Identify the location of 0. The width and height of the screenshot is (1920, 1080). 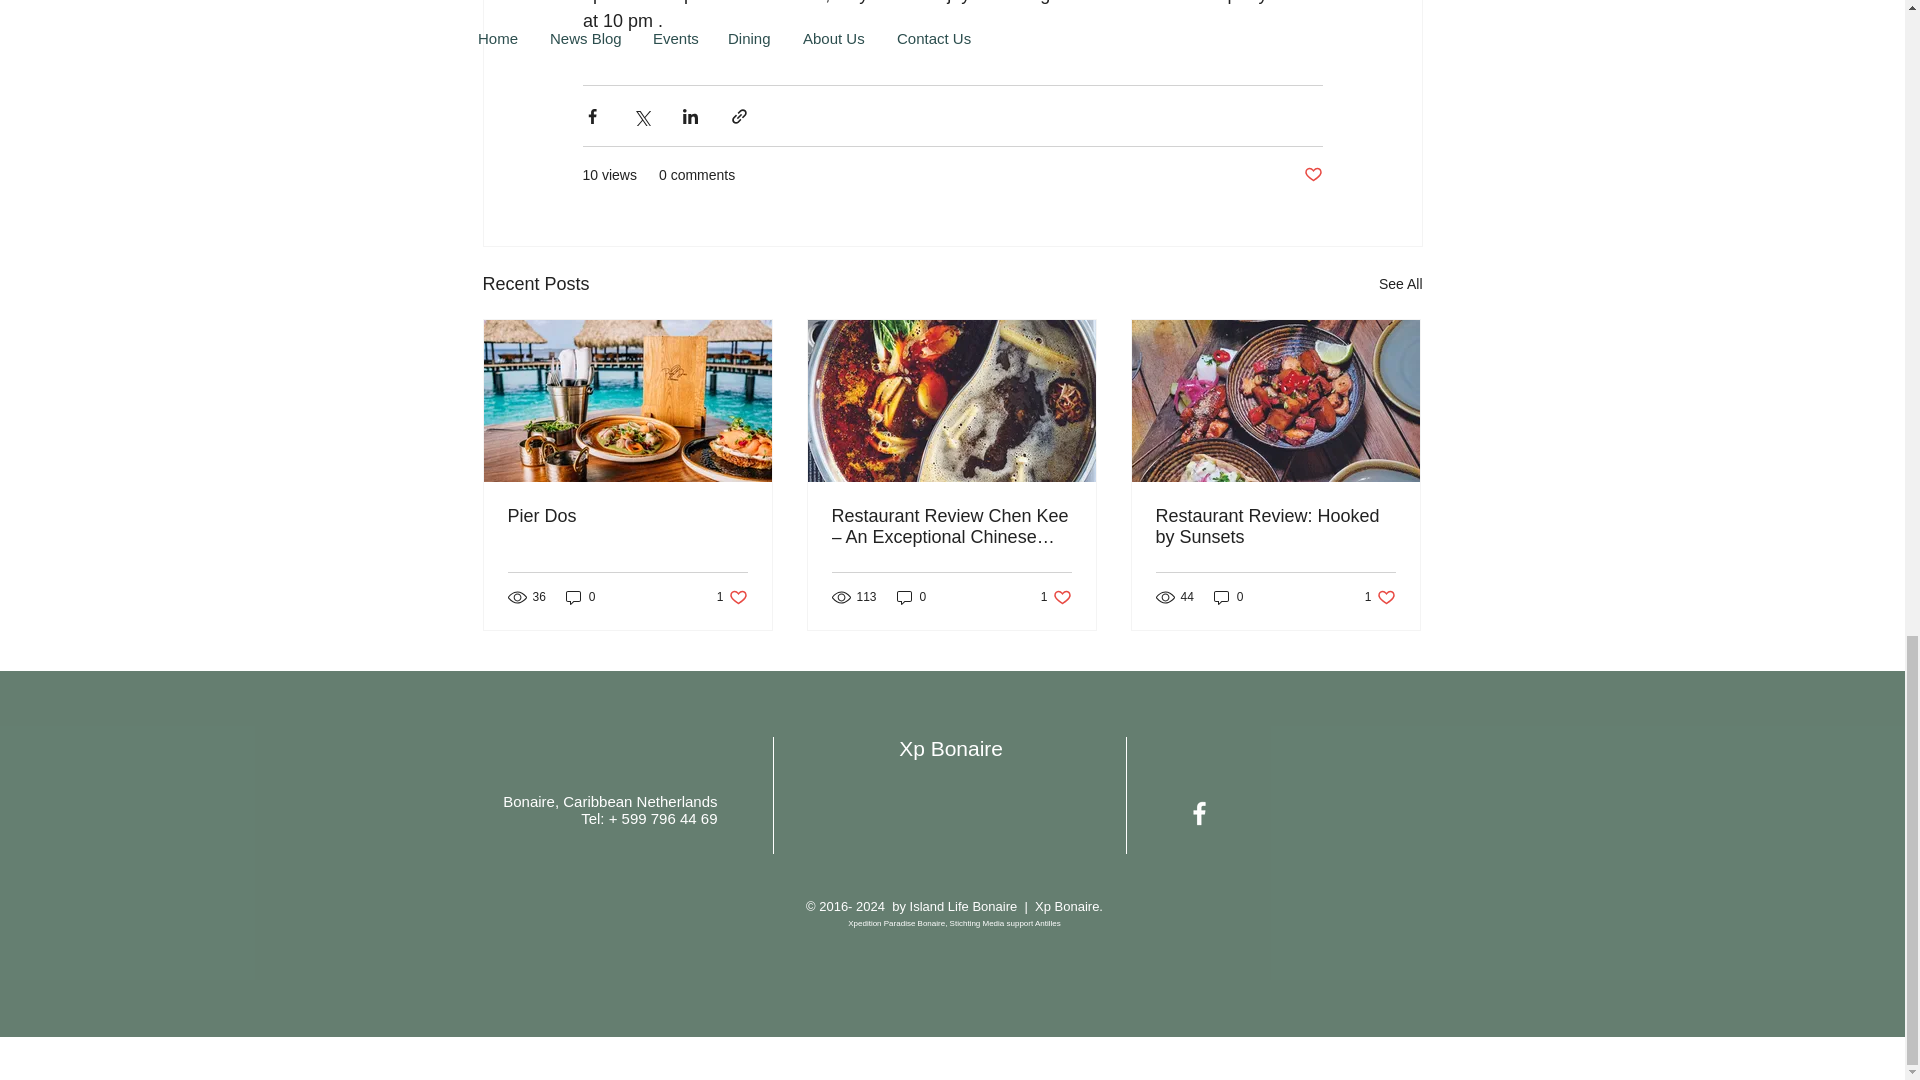
(580, 596).